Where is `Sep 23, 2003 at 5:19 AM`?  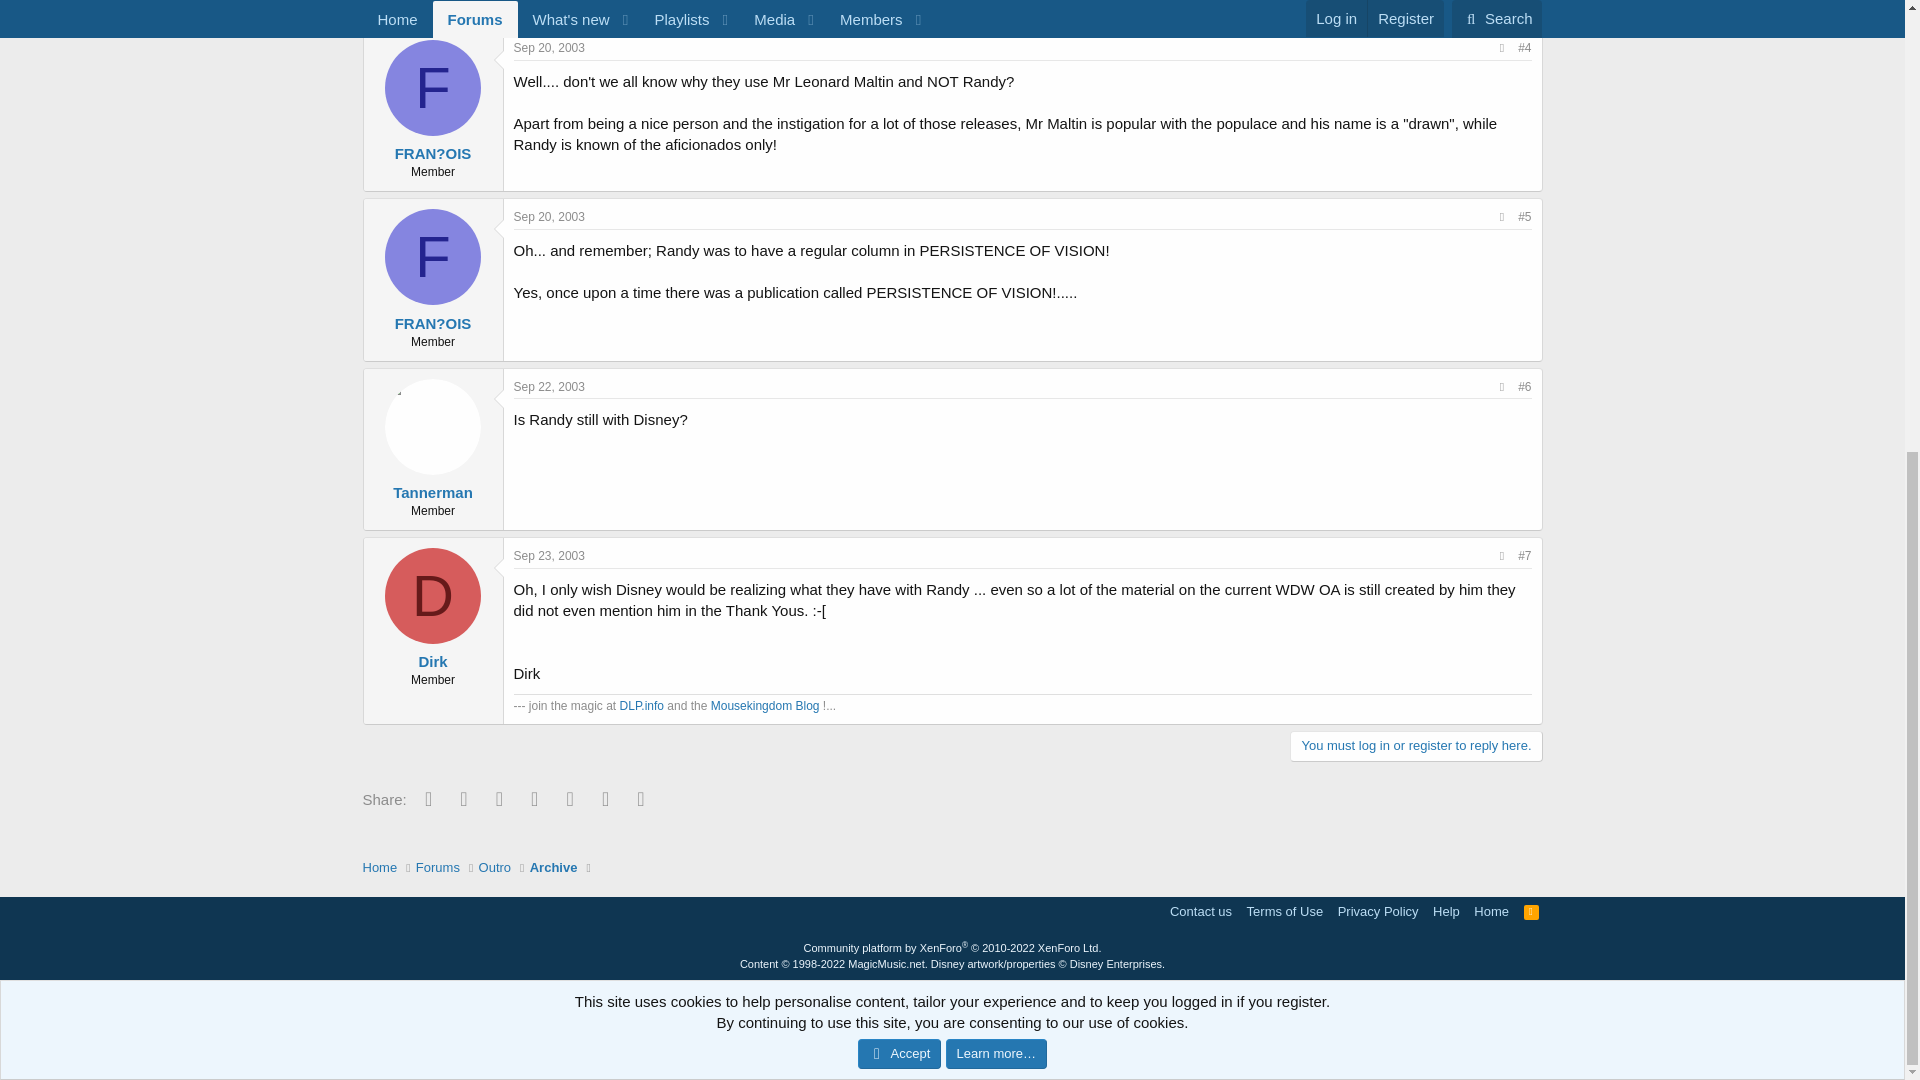
Sep 23, 2003 at 5:19 AM is located at coordinates (550, 555).